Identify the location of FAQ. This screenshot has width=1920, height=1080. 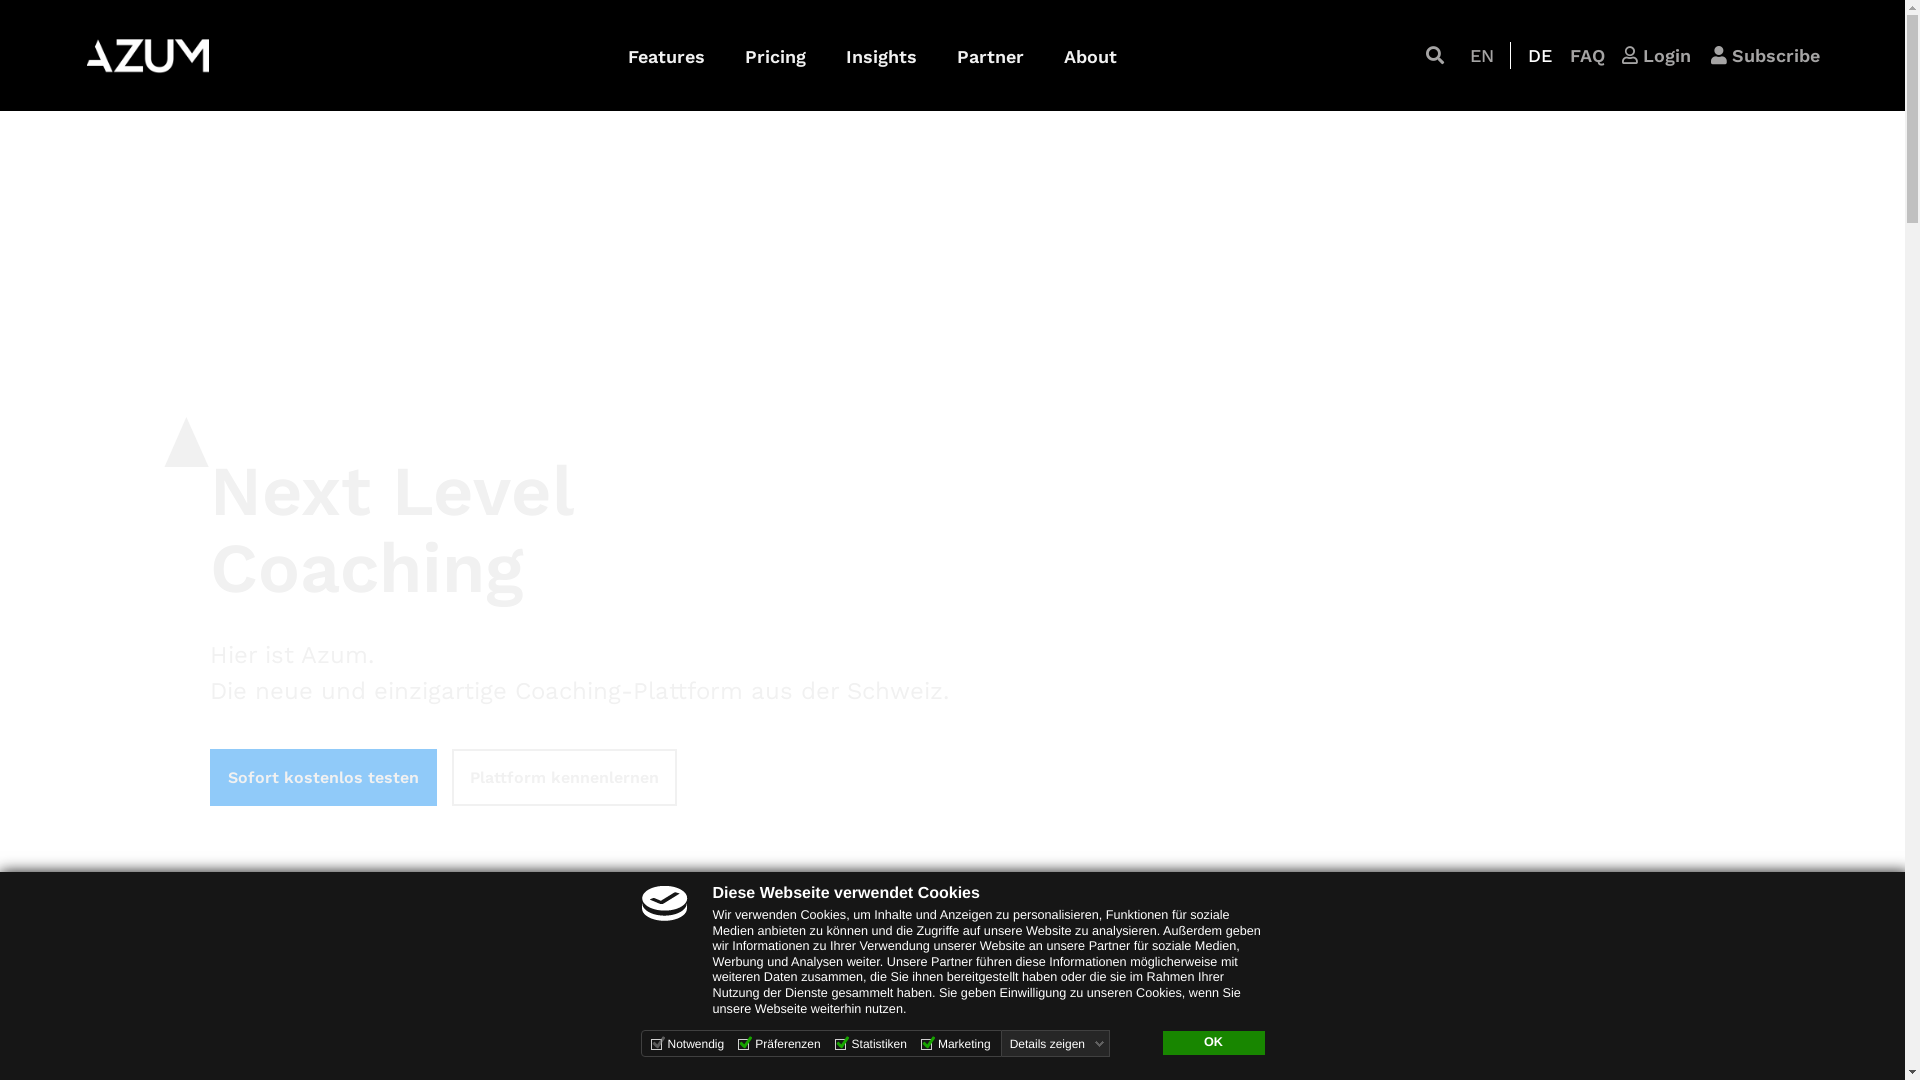
(1588, 54).